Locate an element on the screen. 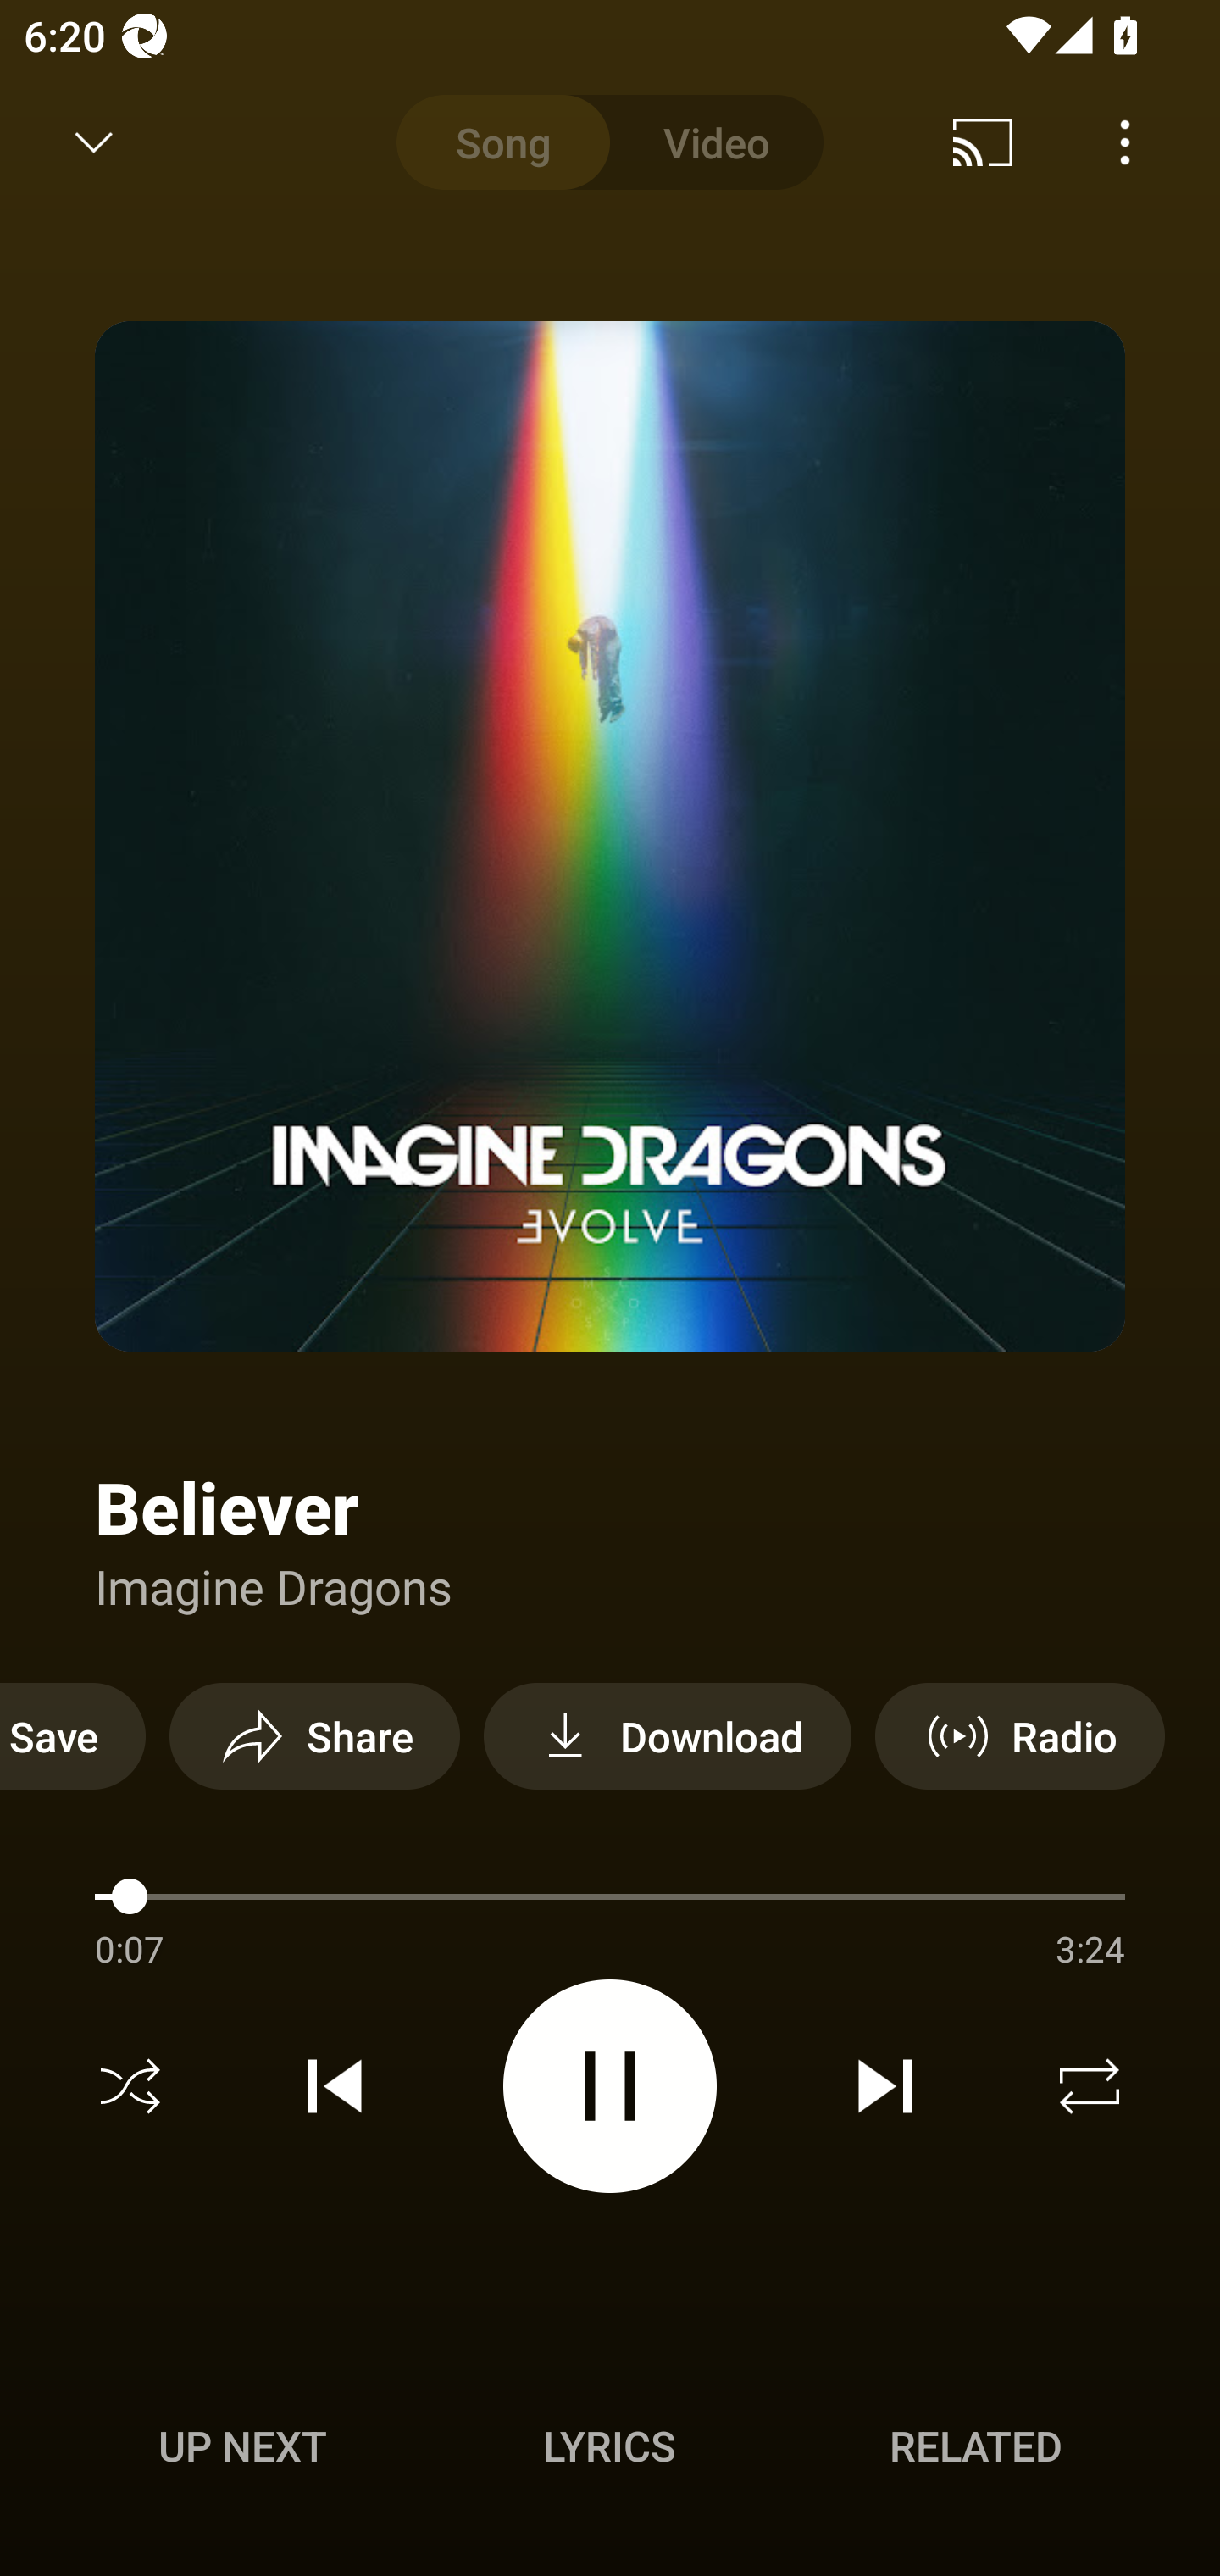 The image size is (1220, 2576). Save Save to playlist is located at coordinates (73, 1735).